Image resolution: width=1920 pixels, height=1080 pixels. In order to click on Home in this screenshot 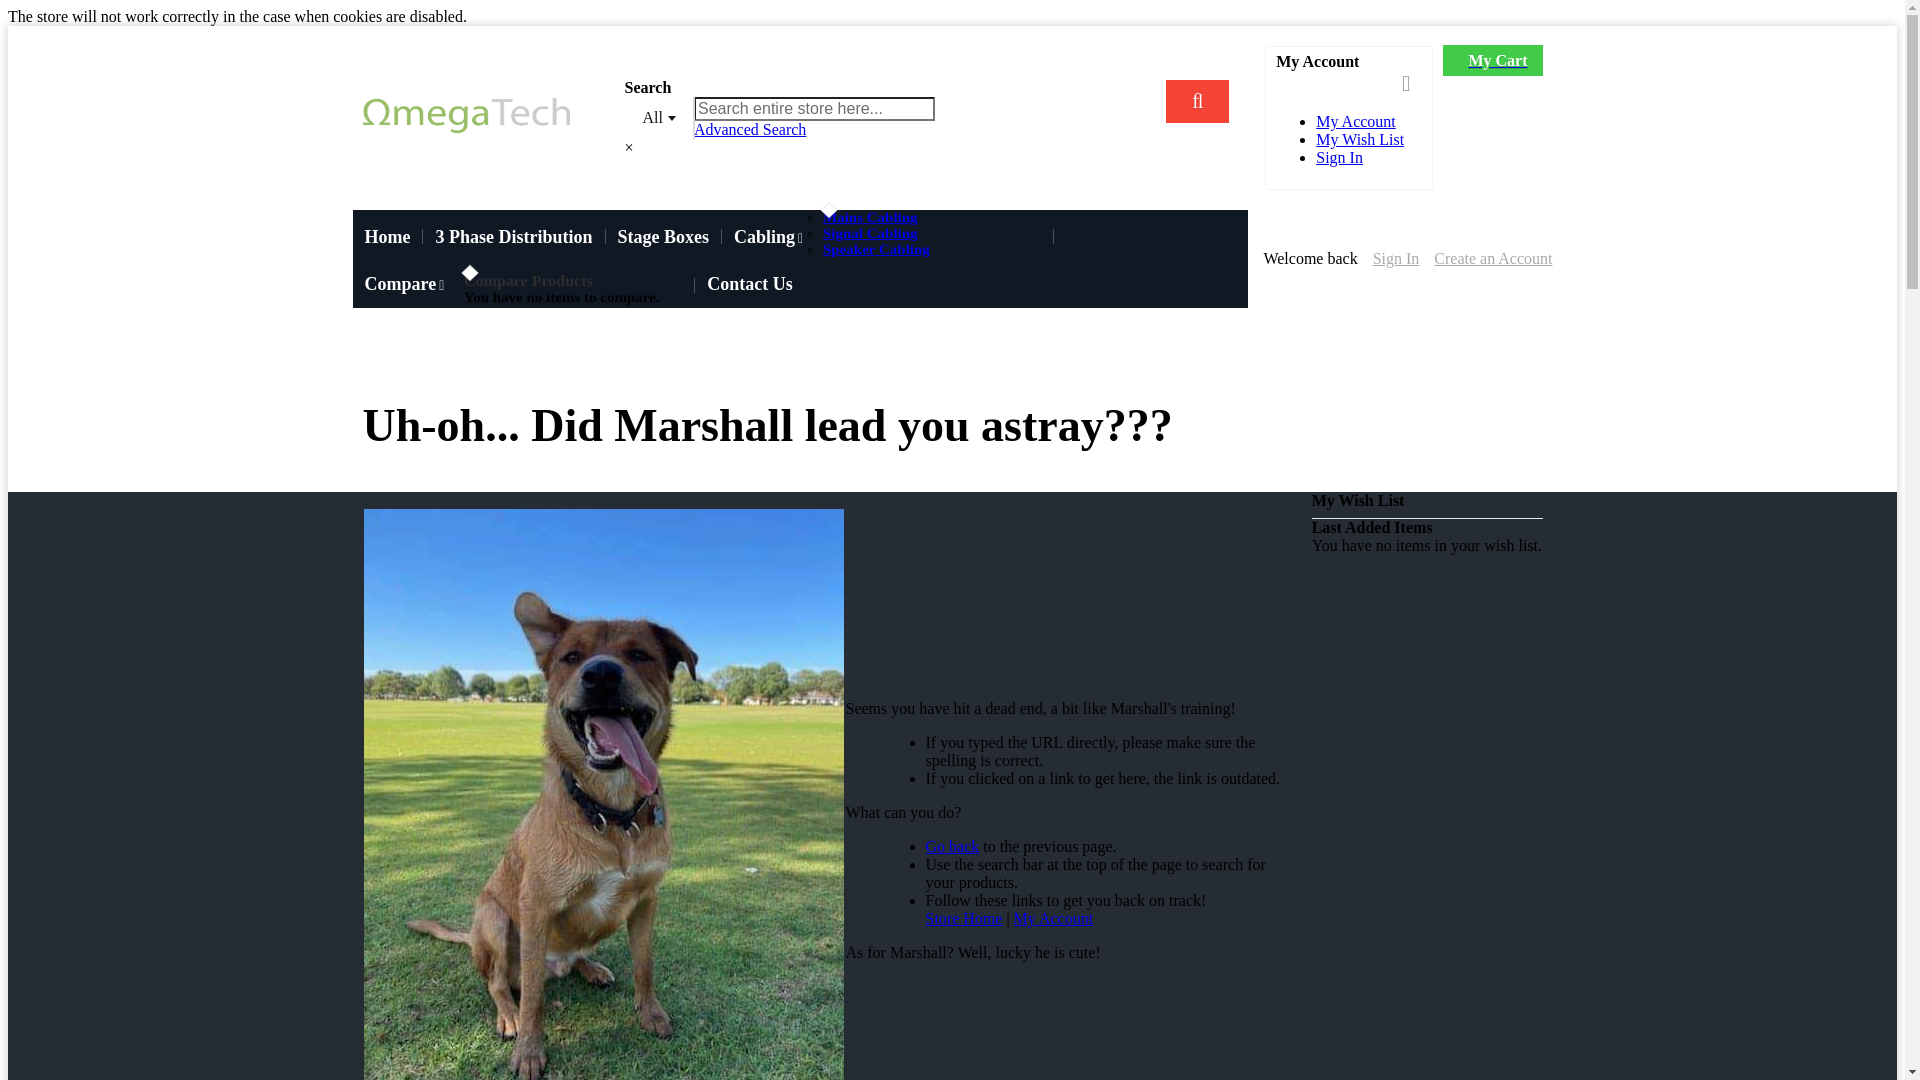, I will do `click(387, 238)`.